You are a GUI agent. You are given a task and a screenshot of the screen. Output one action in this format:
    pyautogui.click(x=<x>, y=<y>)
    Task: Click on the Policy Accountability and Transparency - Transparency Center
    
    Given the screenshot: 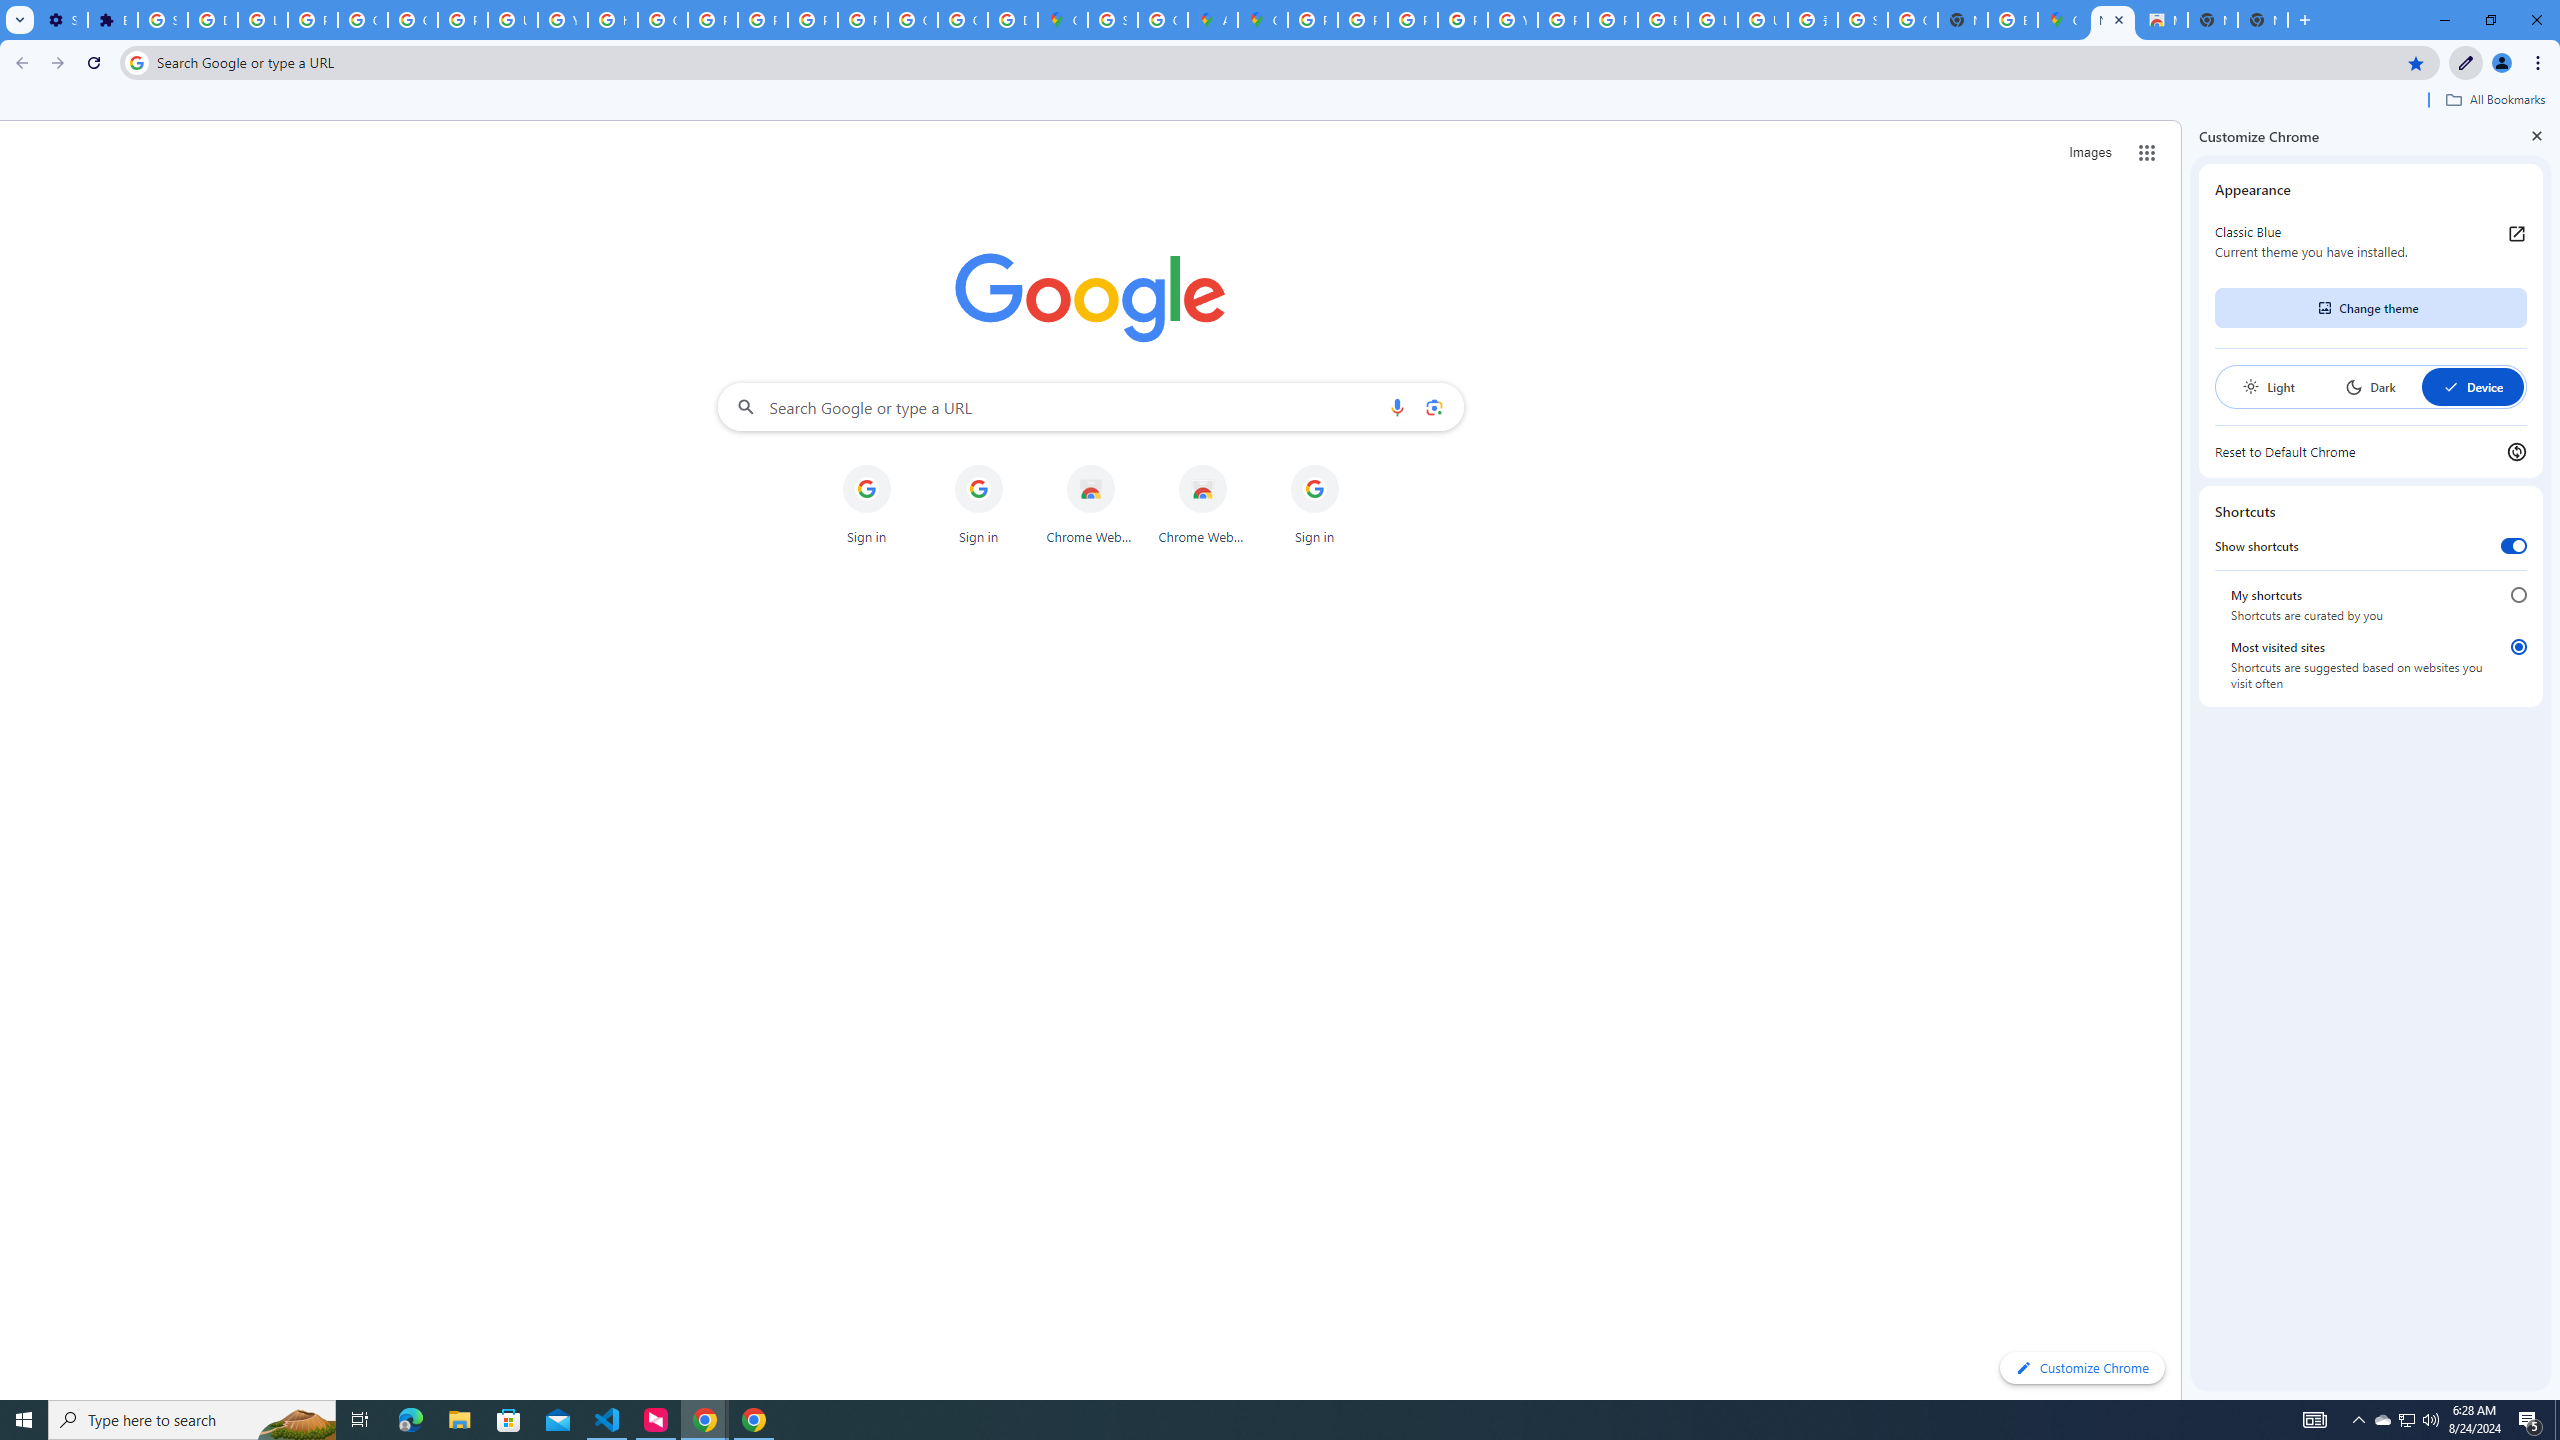 What is the action you would take?
    pyautogui.click(x=1313, y=20)
    